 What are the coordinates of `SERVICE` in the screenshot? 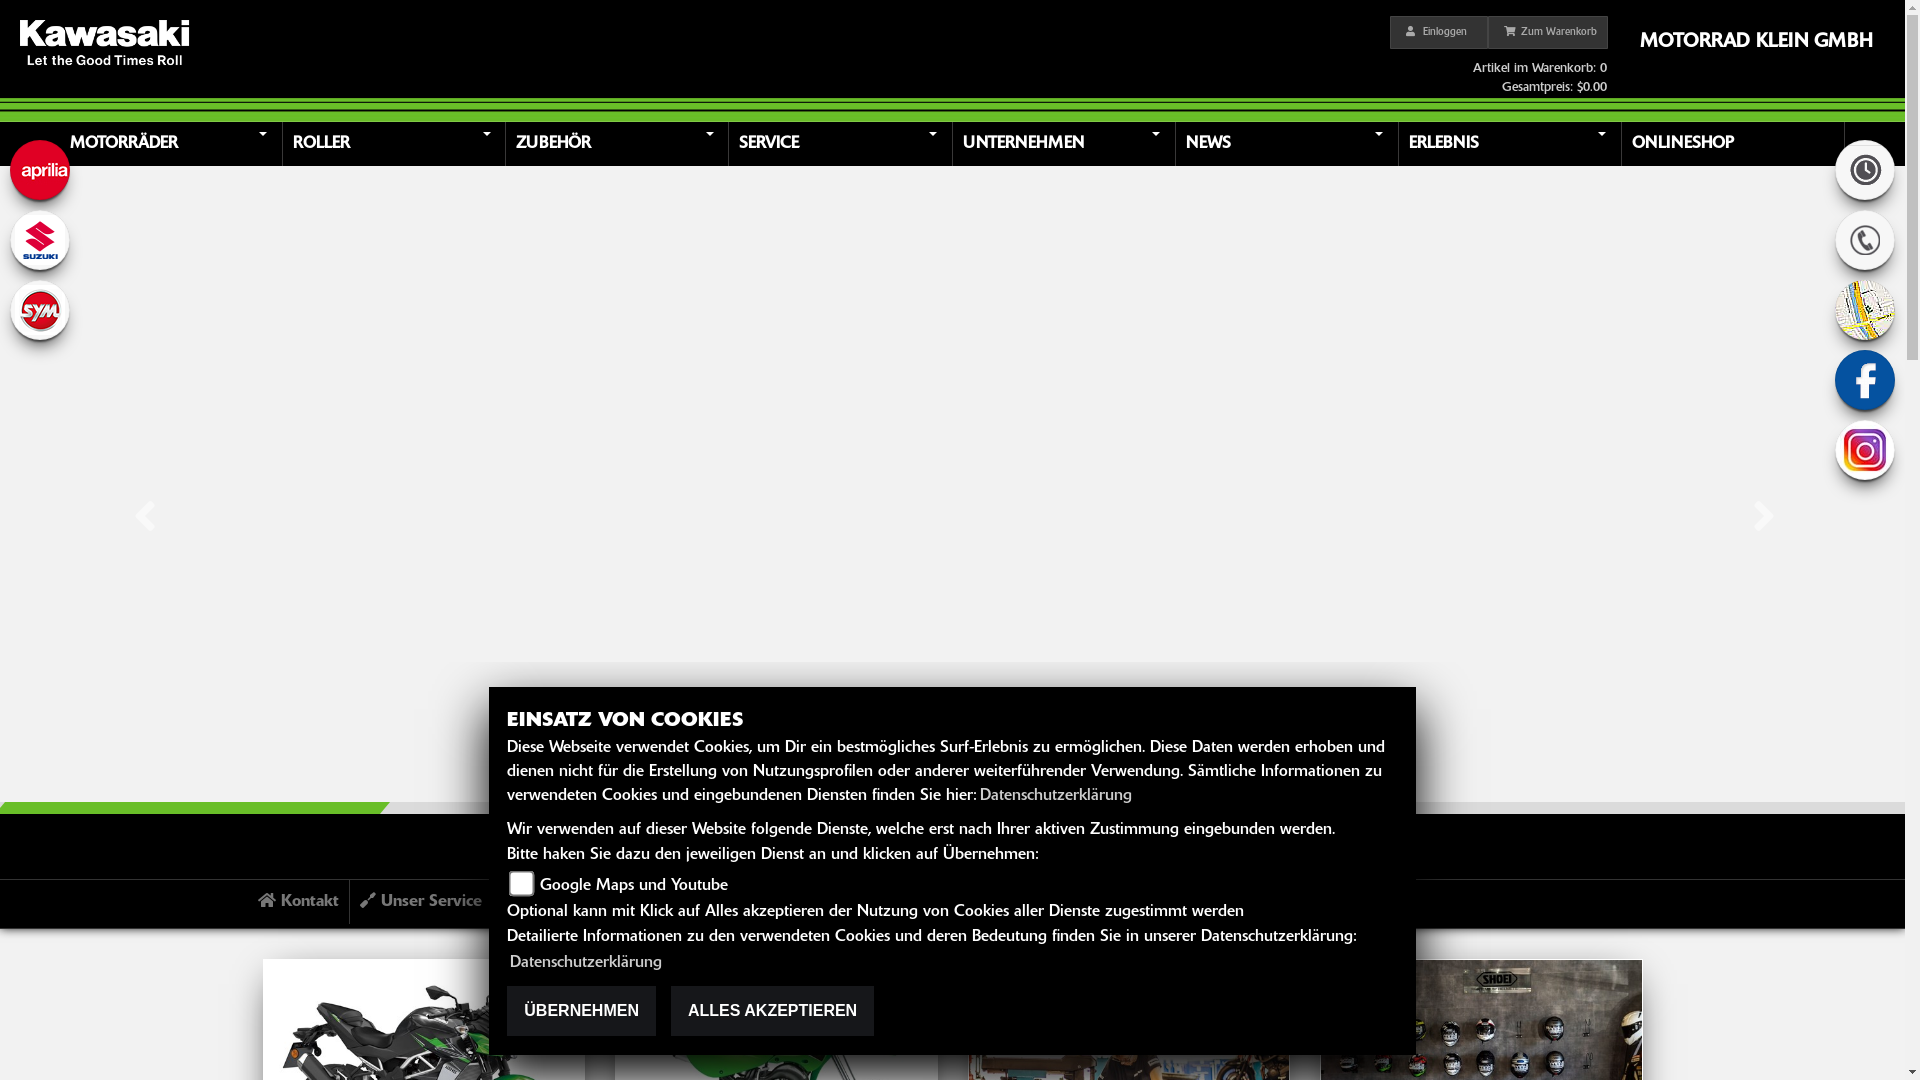 It's located at (843, 144).